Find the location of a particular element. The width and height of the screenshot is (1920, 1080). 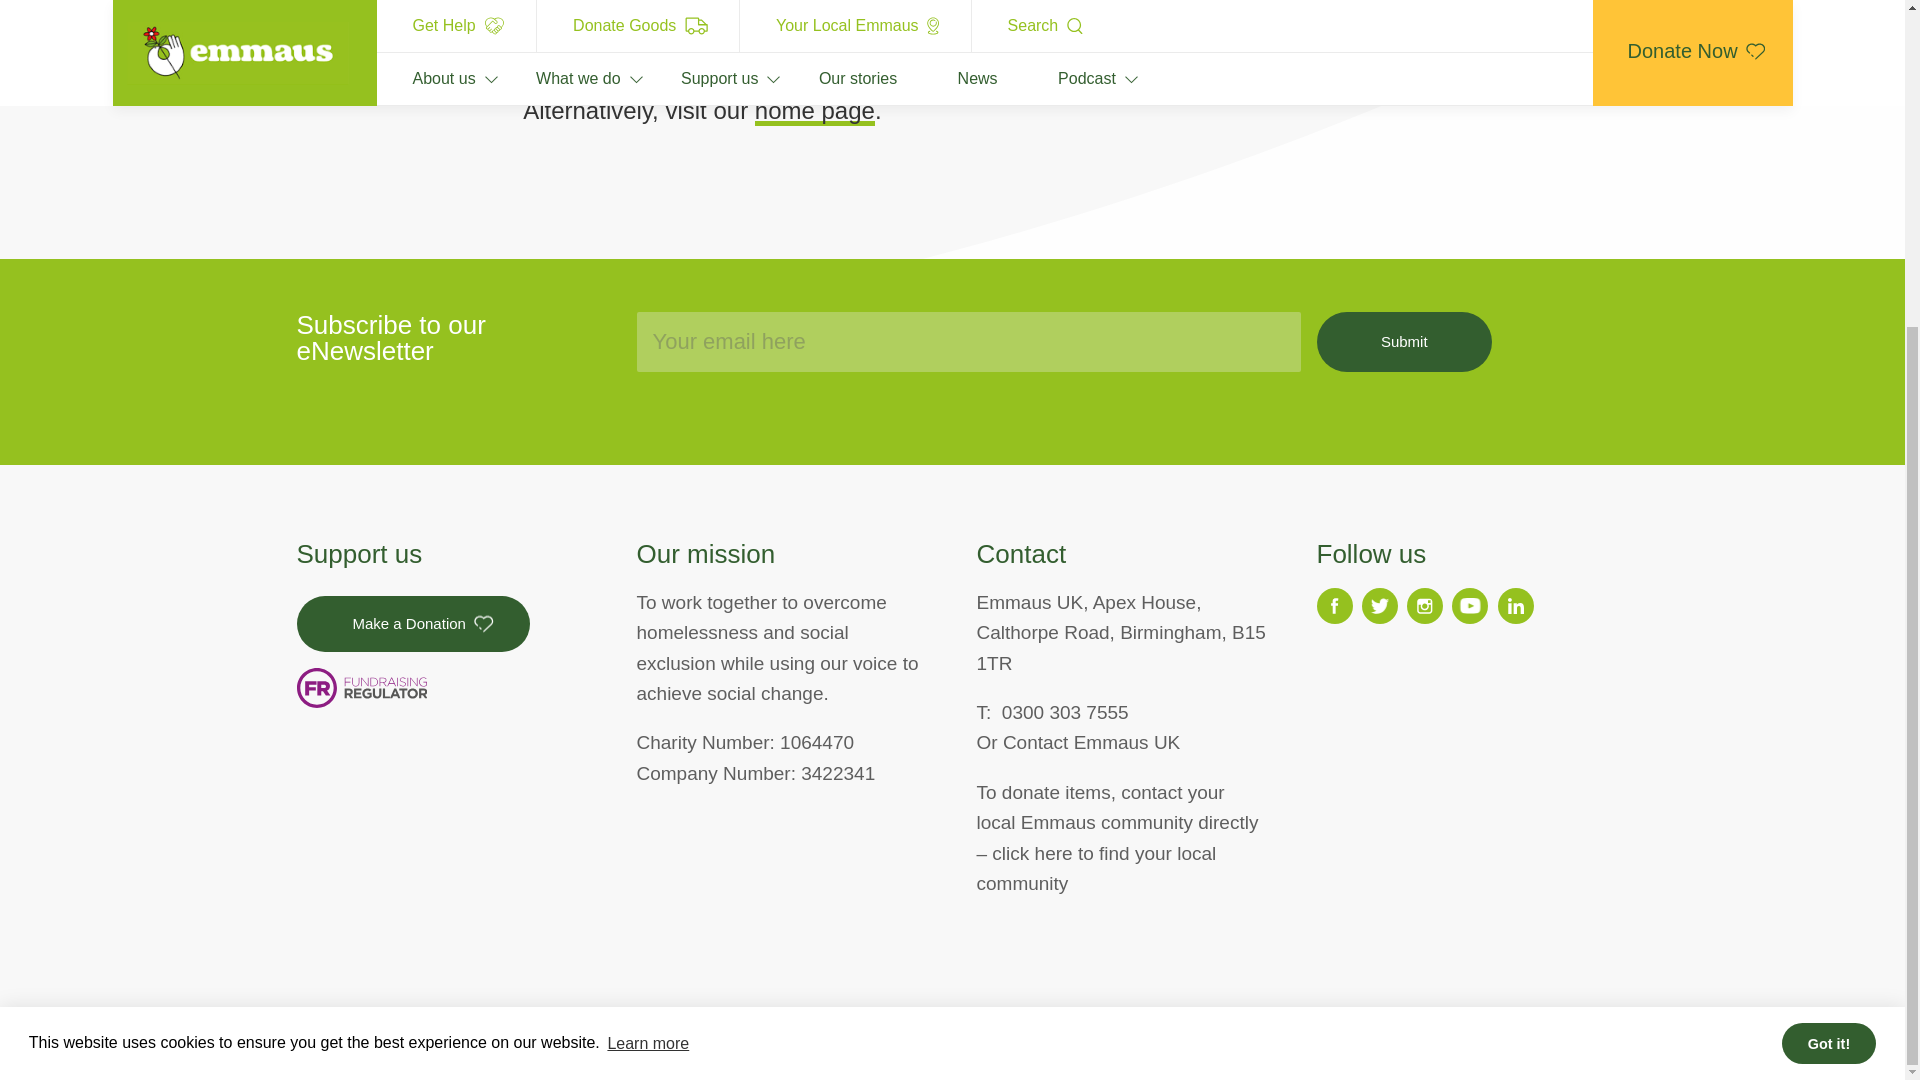

Got it! is located at coordinates (1828, 586).